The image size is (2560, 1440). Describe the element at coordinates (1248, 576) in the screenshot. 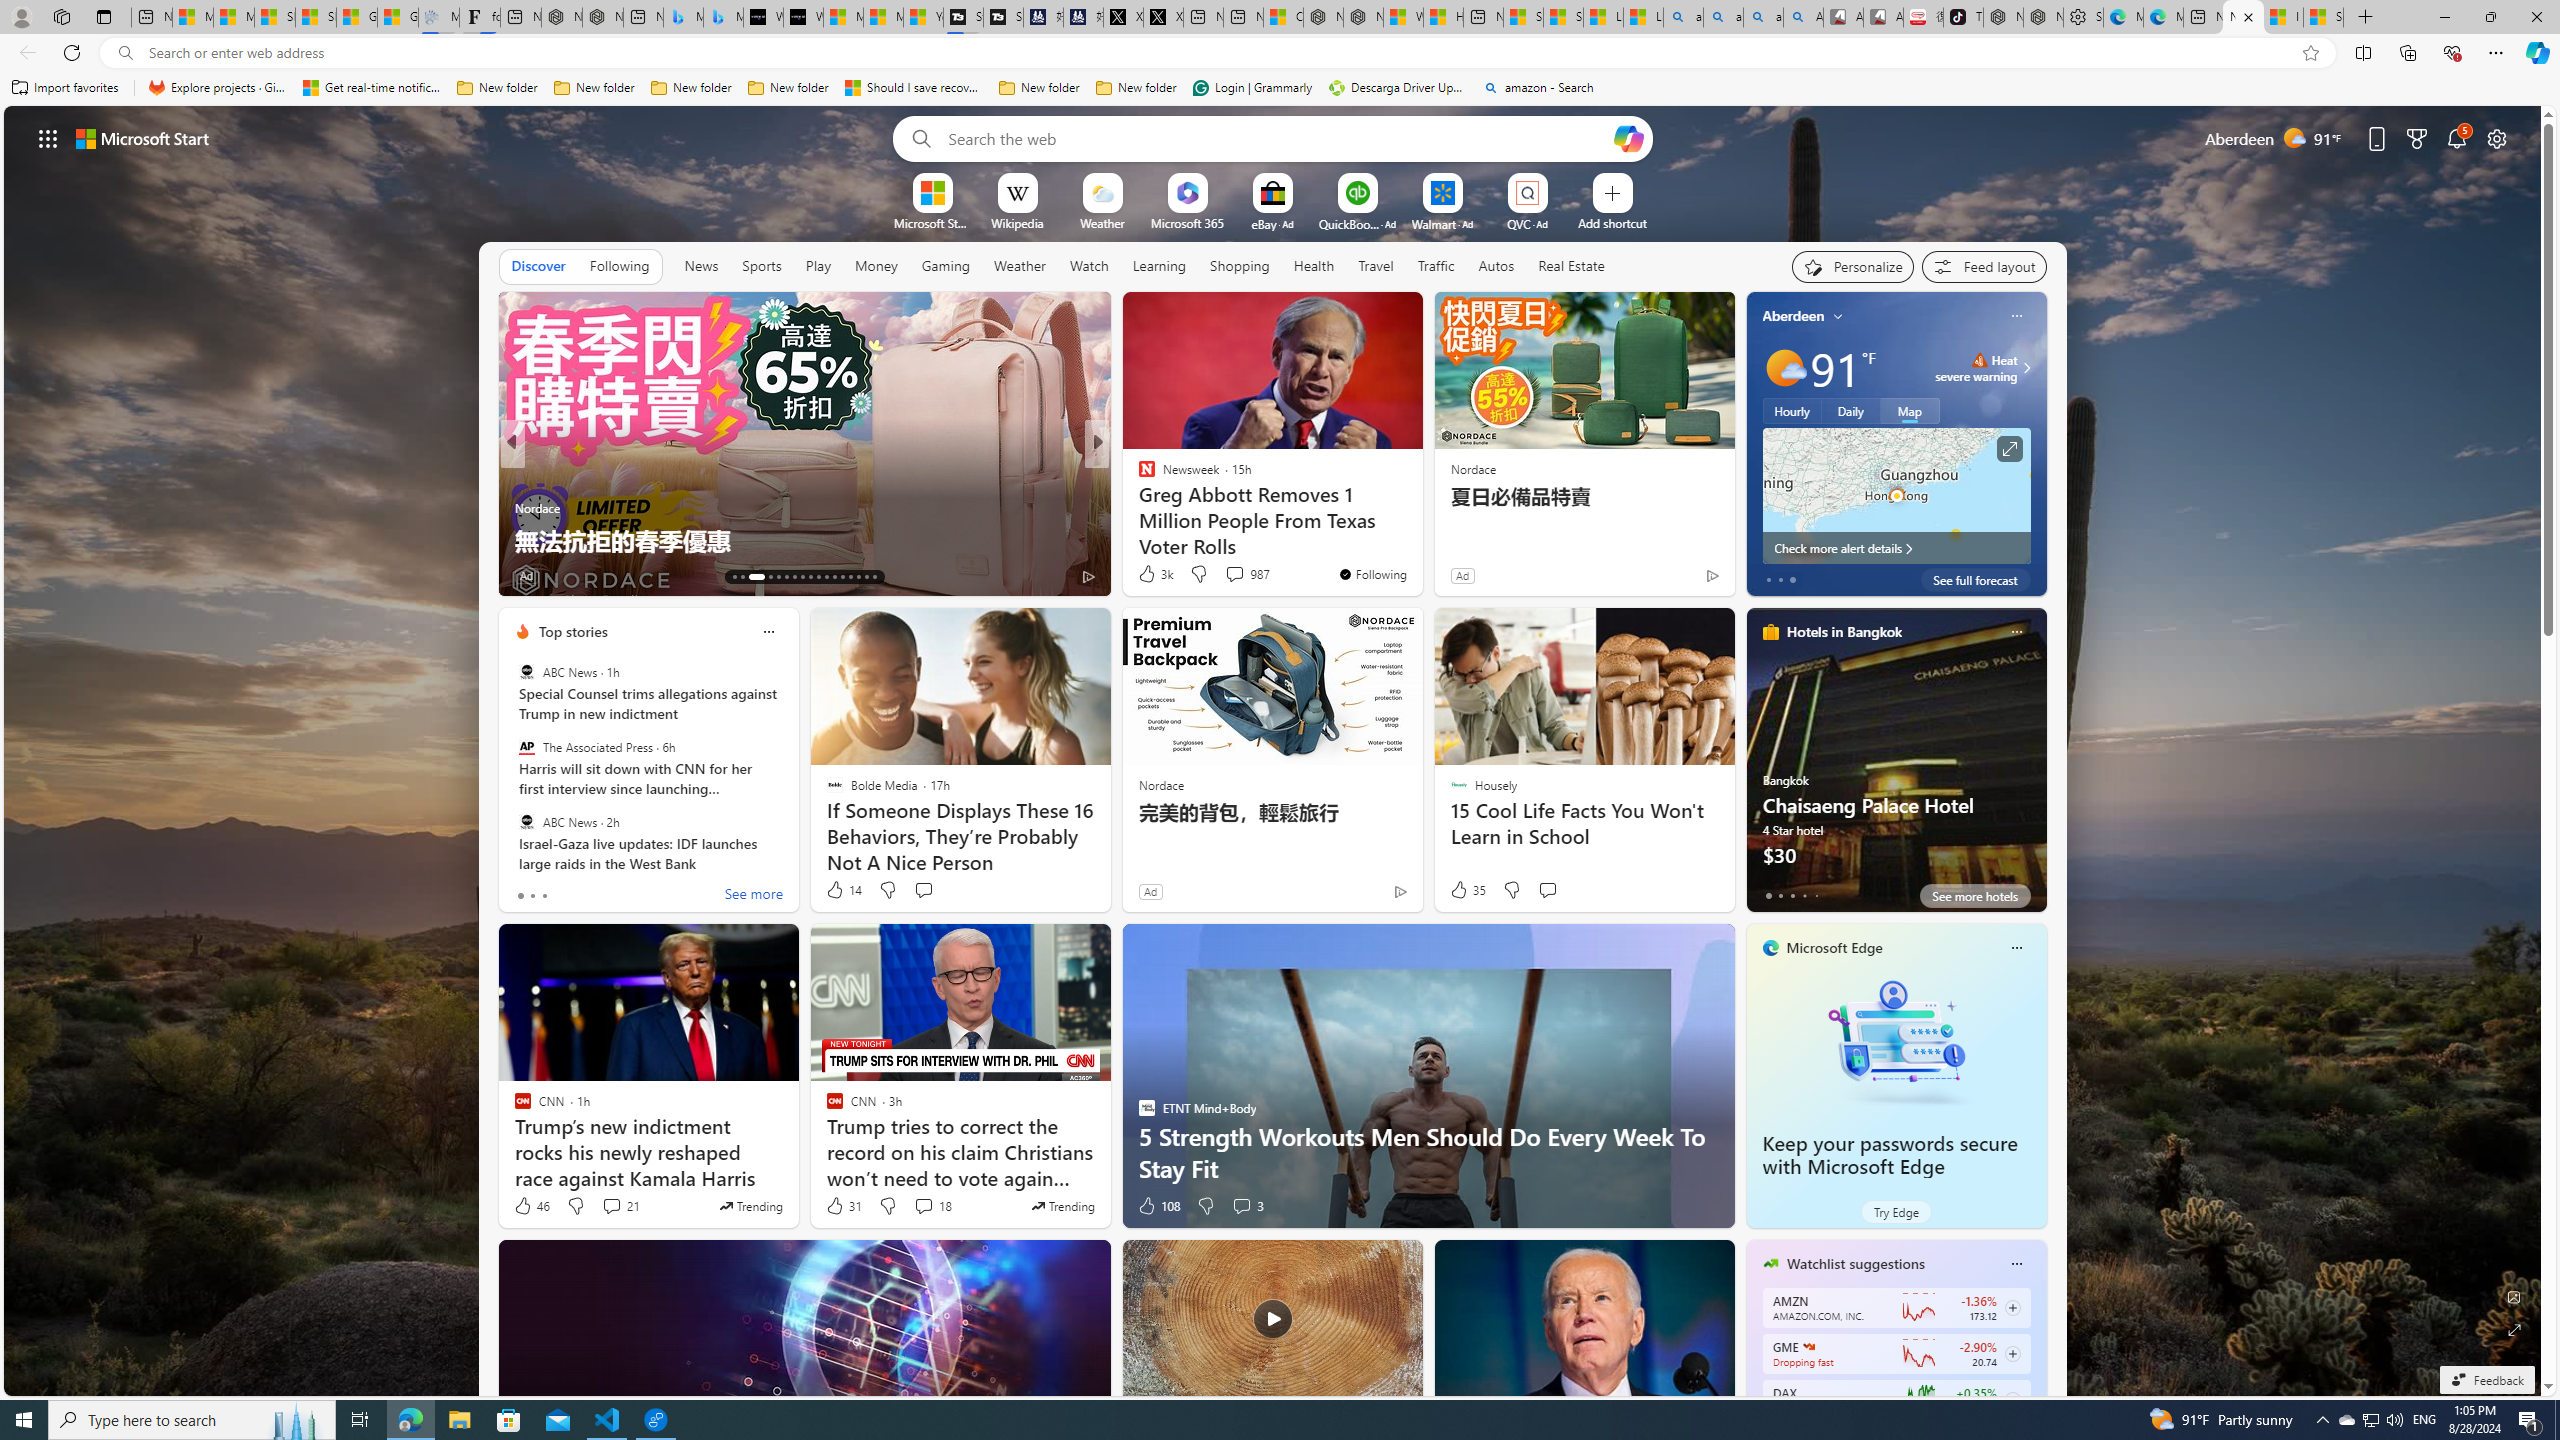

I see `View comments 251 Comment` at that location.